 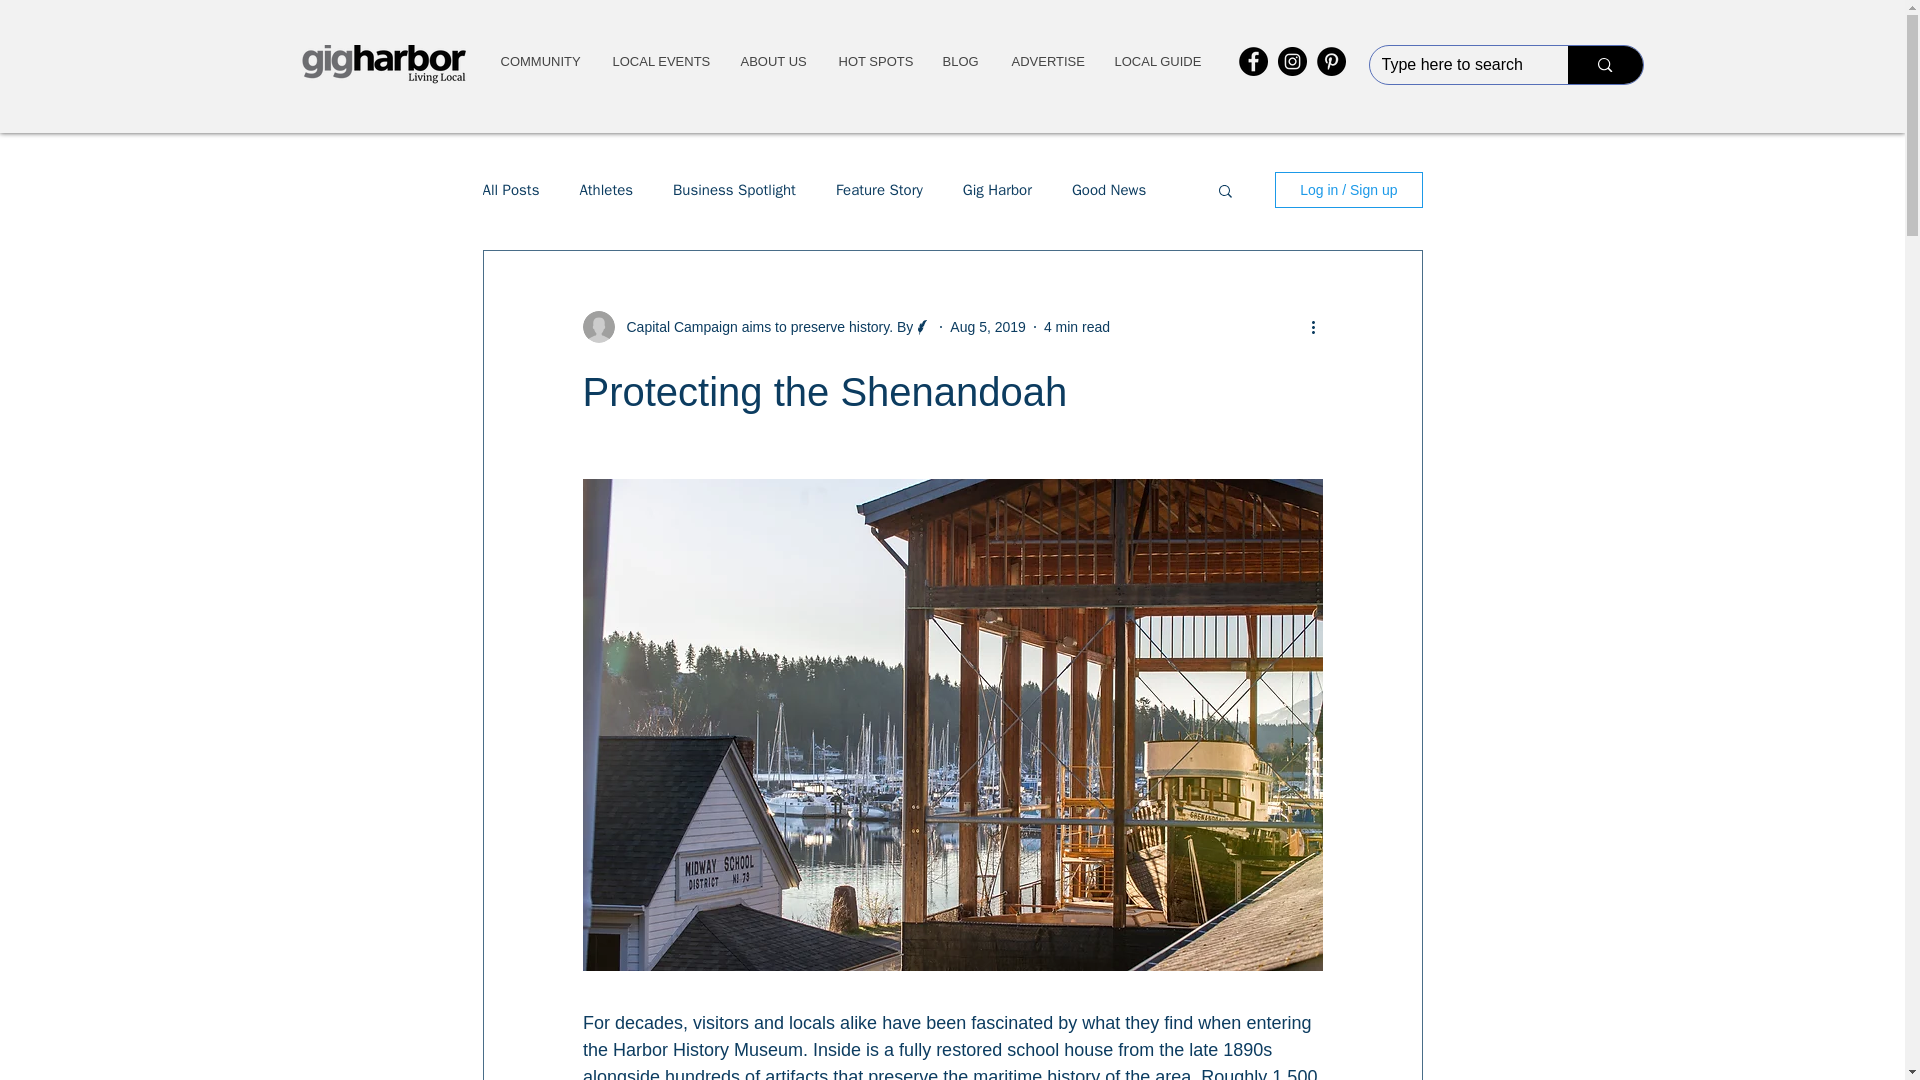 I want to click on Feature Story, so click(x=879, y=189).